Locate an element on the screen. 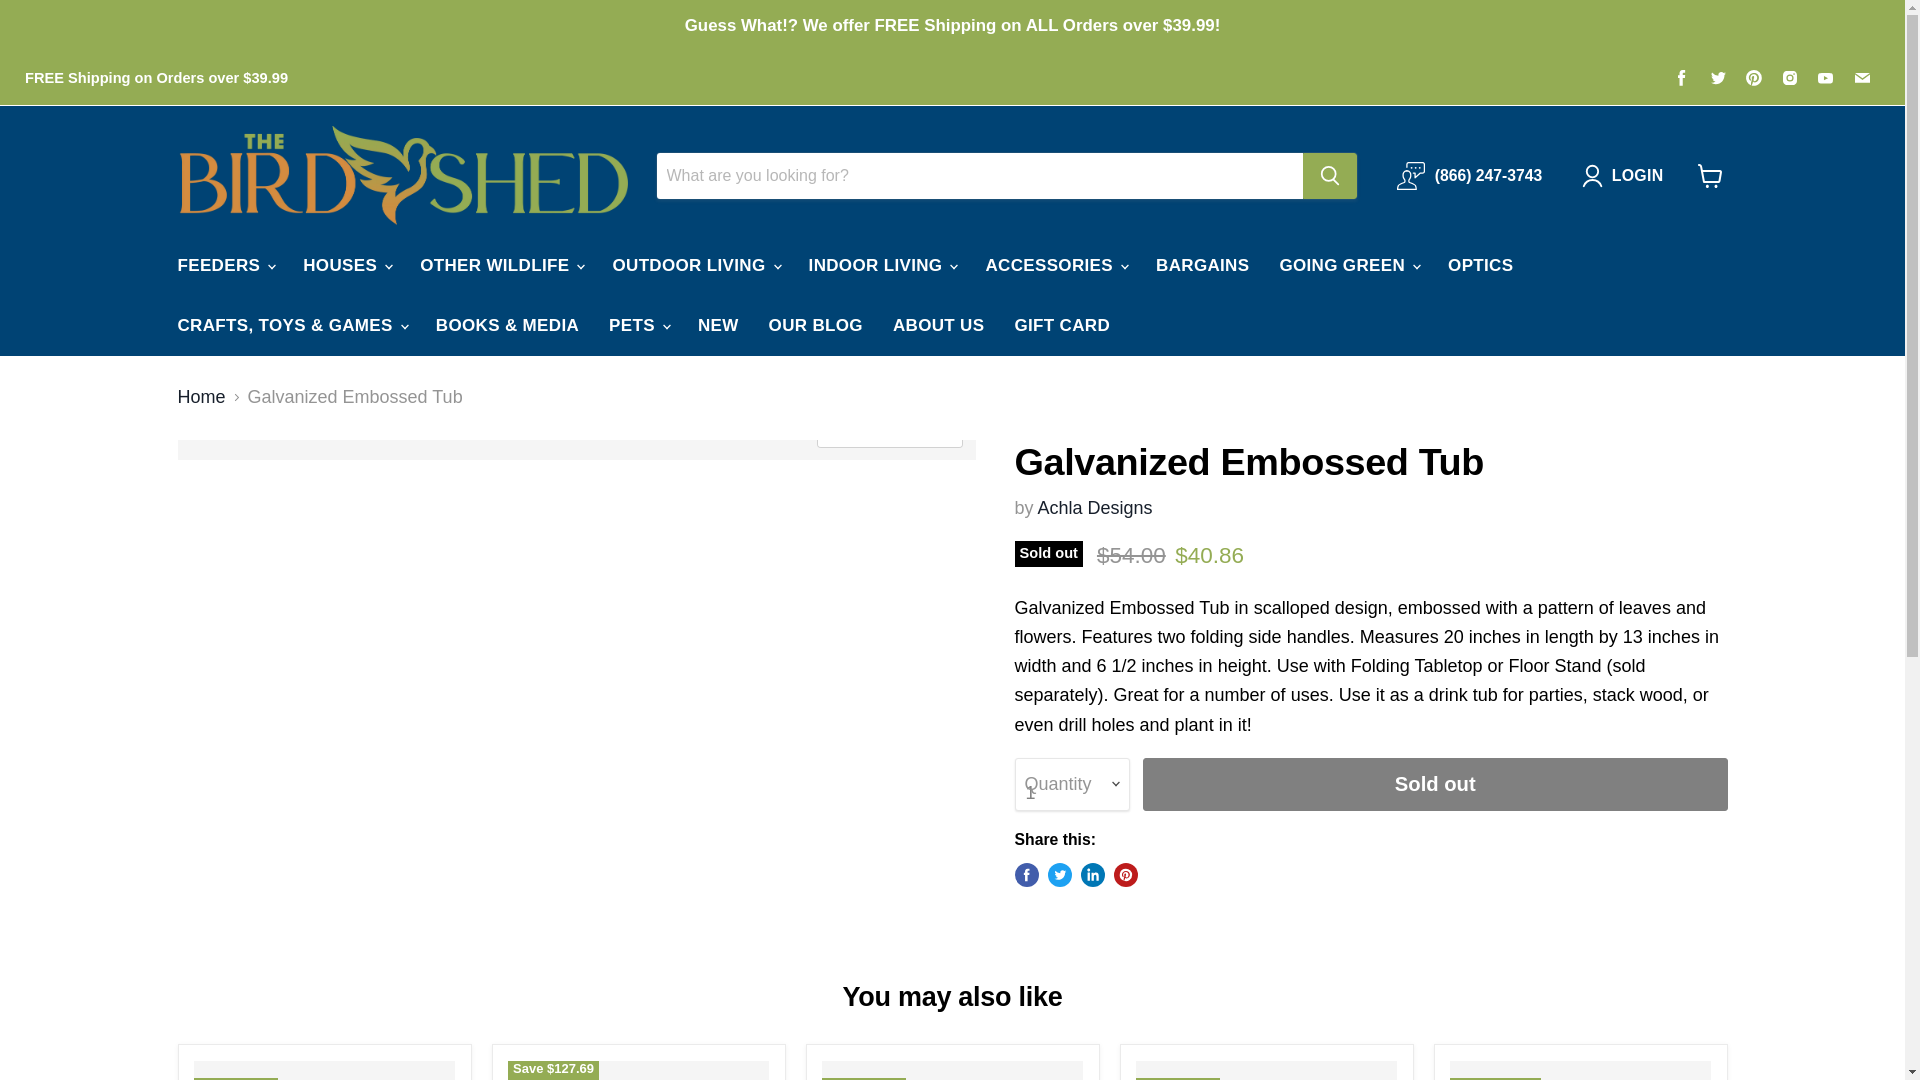  Achla Designs is located at coordinates (1096, 508).